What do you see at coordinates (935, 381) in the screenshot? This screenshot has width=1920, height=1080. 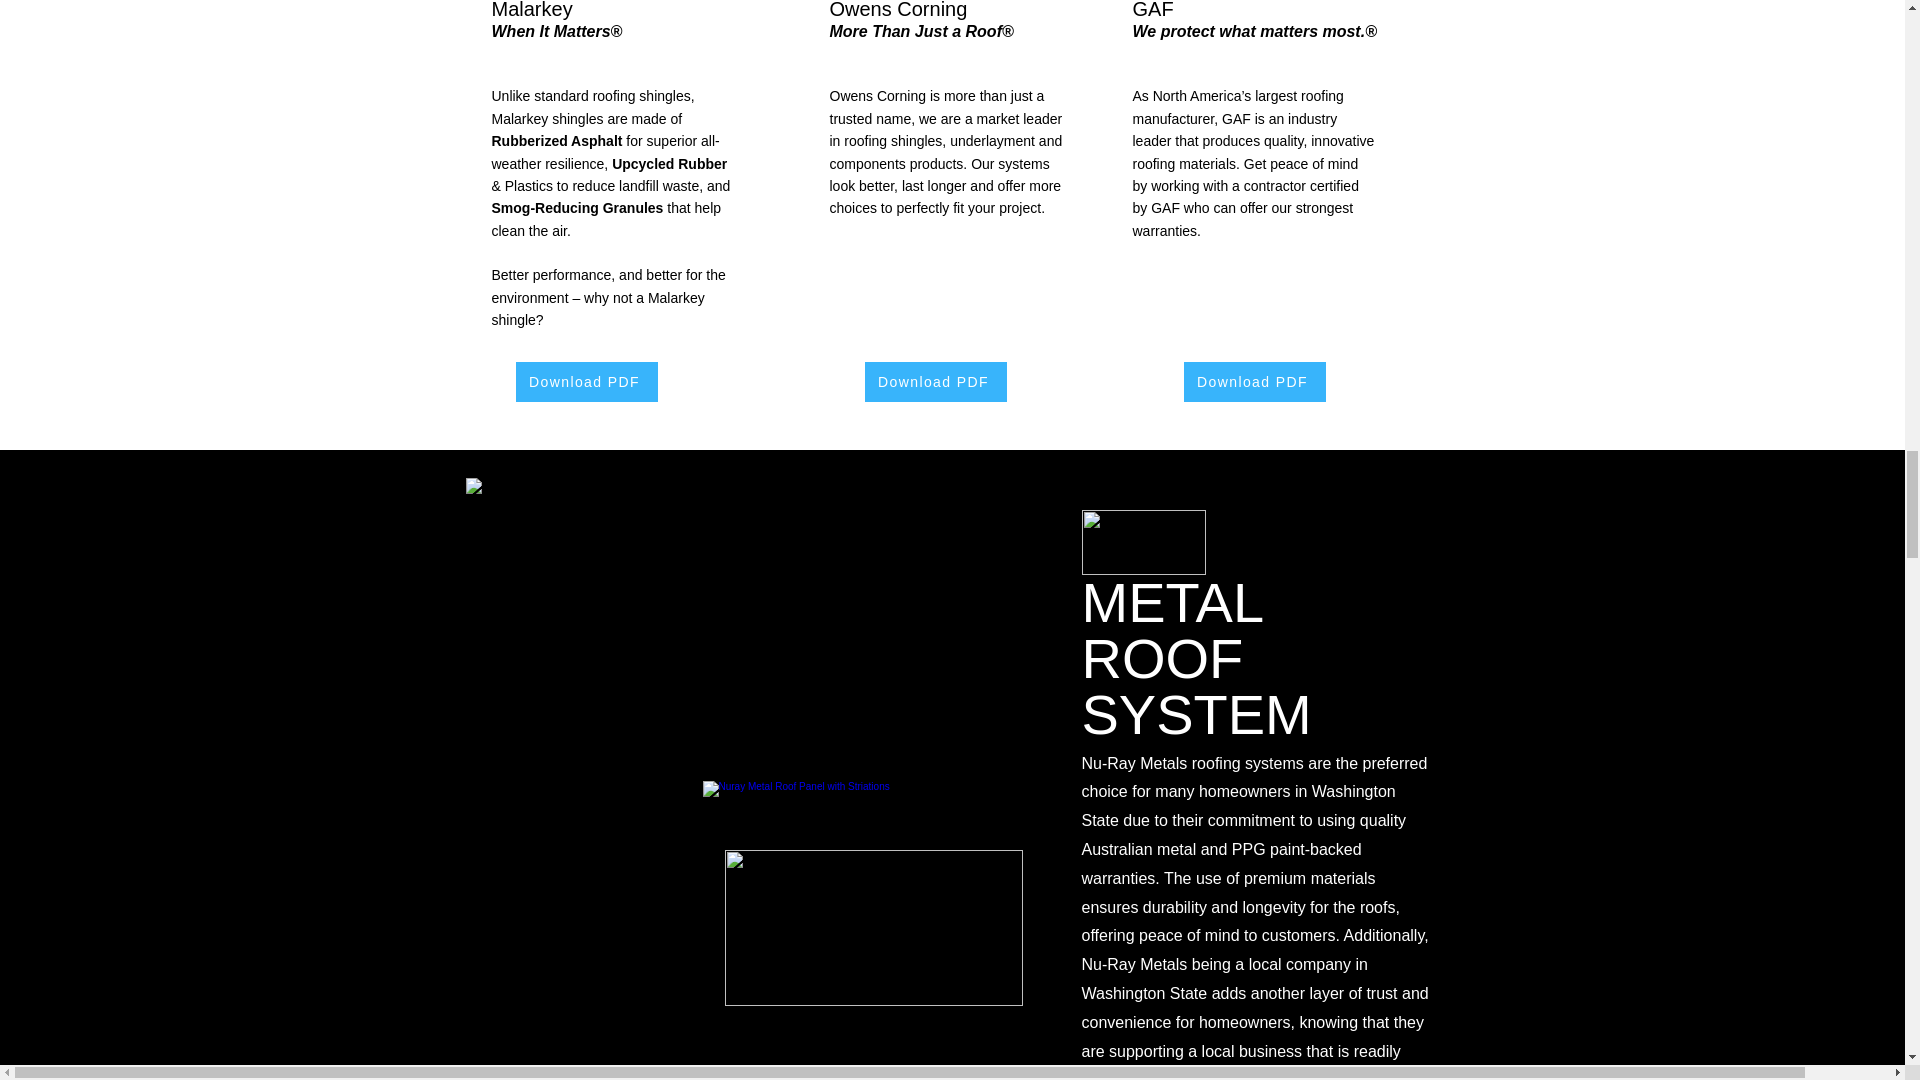 I see `Download PDF` at bounding box center [935, 381].